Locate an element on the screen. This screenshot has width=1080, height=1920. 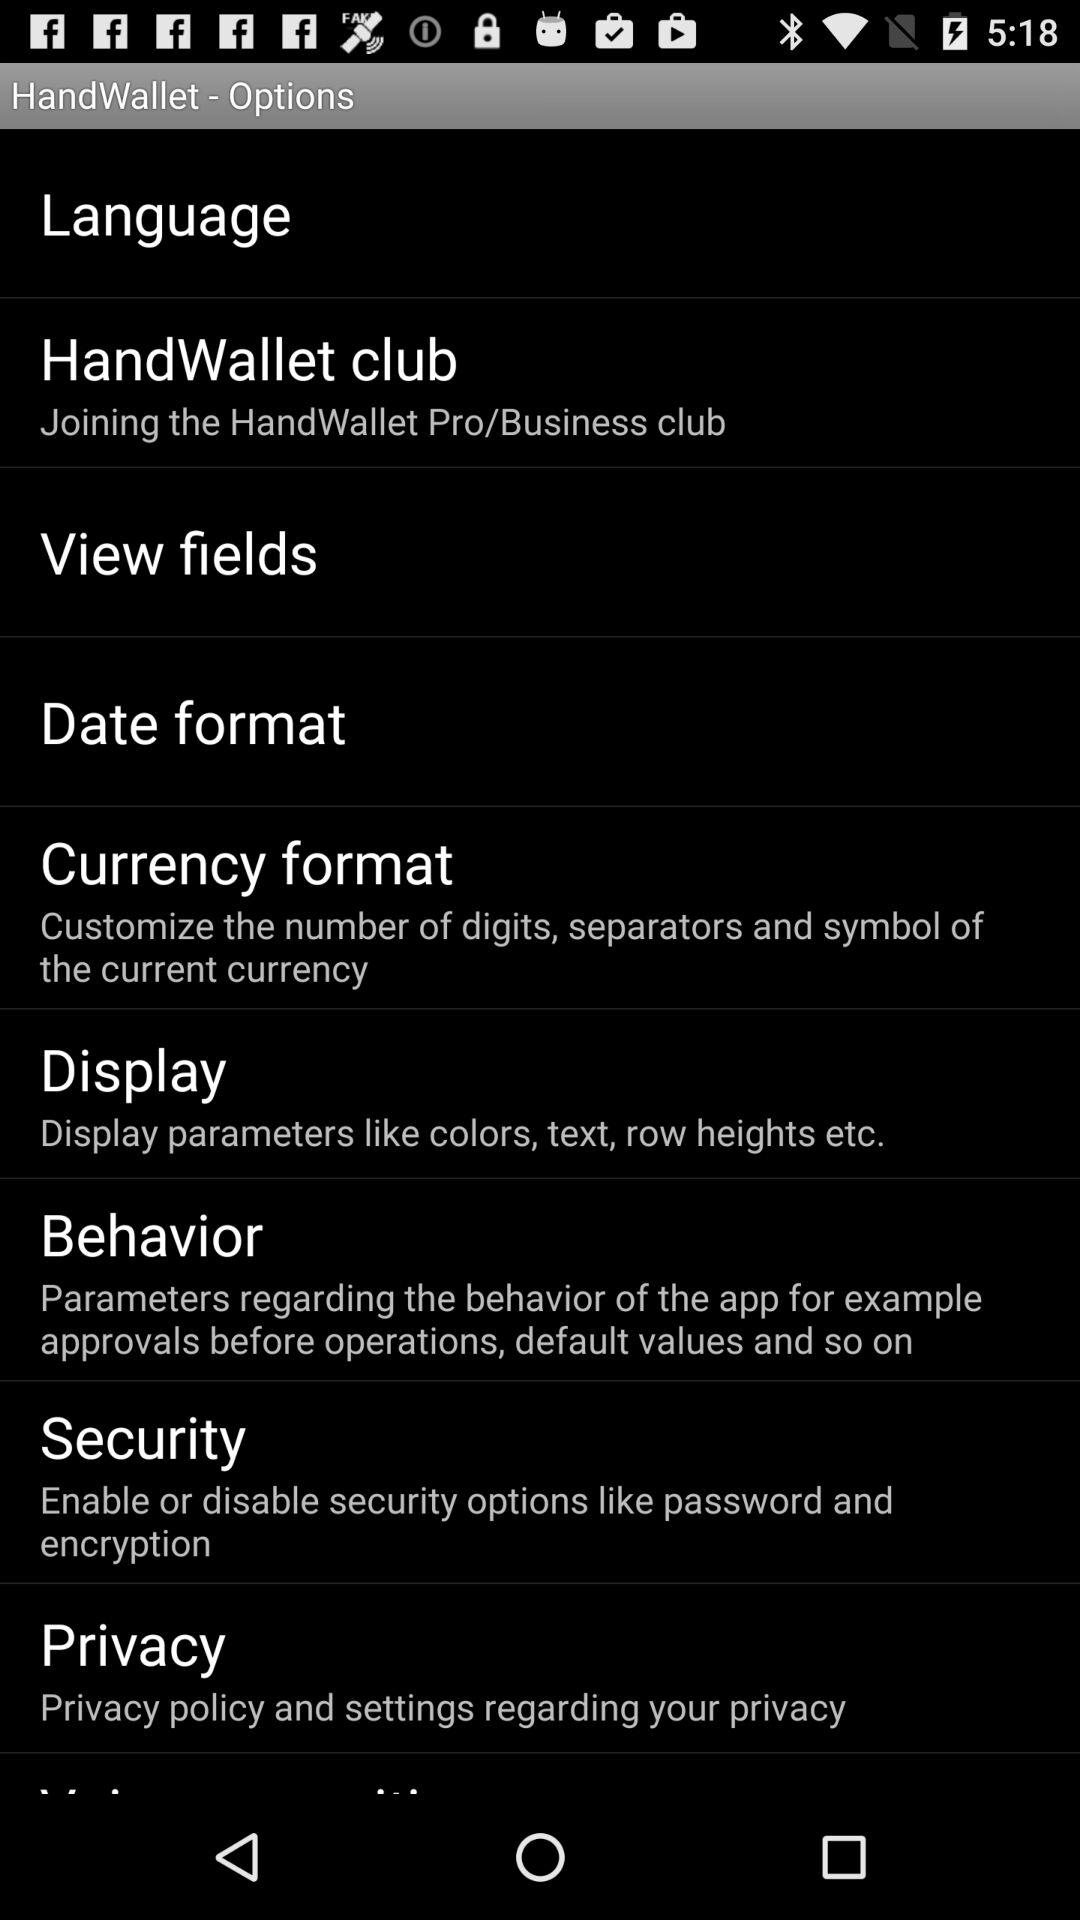
open icon below the privacy app is located at coordinates (442, 1706).